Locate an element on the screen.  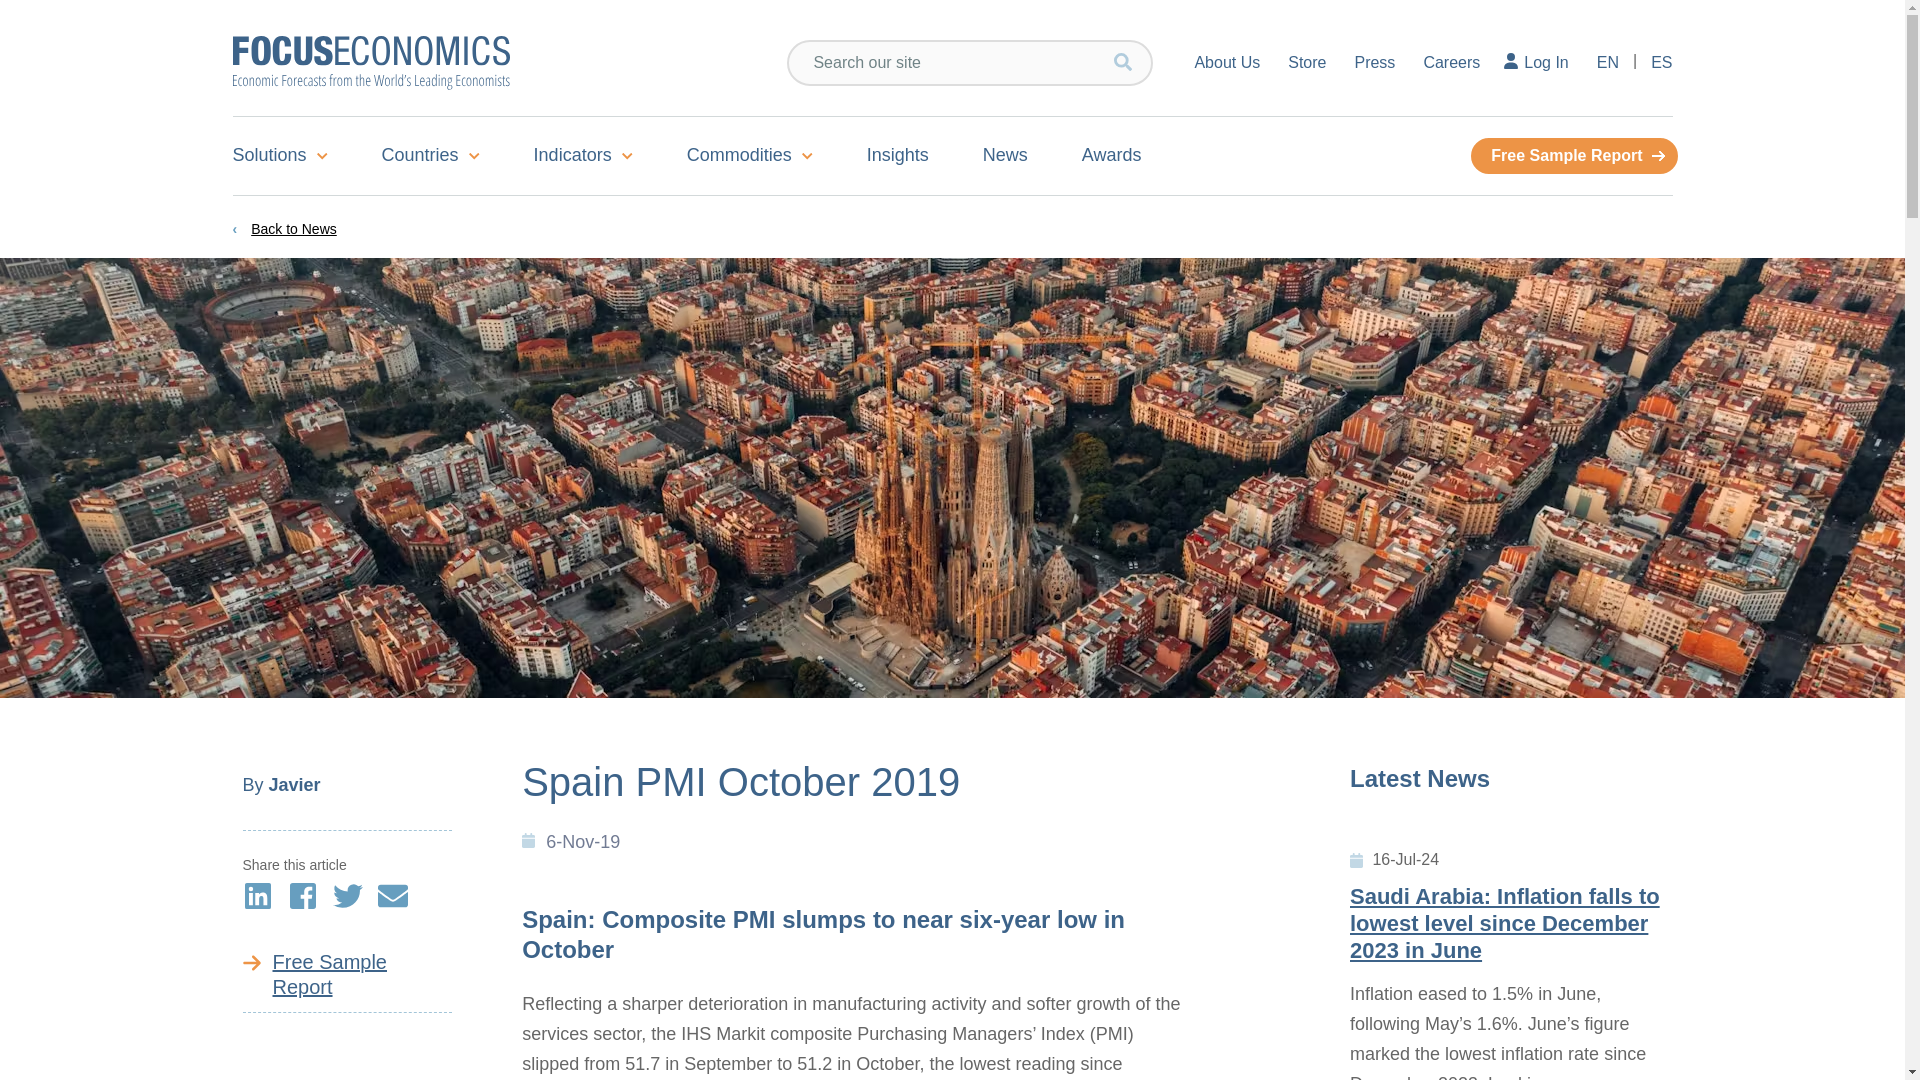
Store is located at coordinates (1307, 62).